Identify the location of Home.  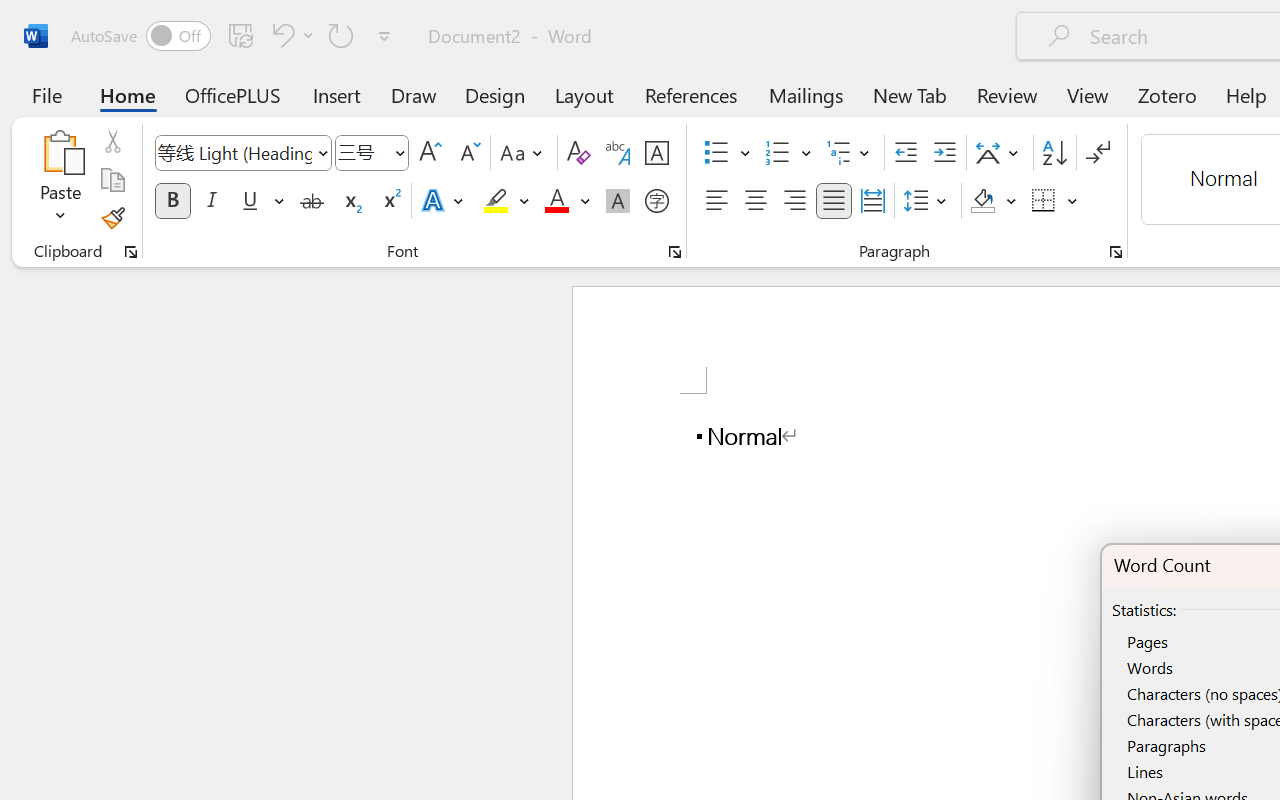
(128, 94).